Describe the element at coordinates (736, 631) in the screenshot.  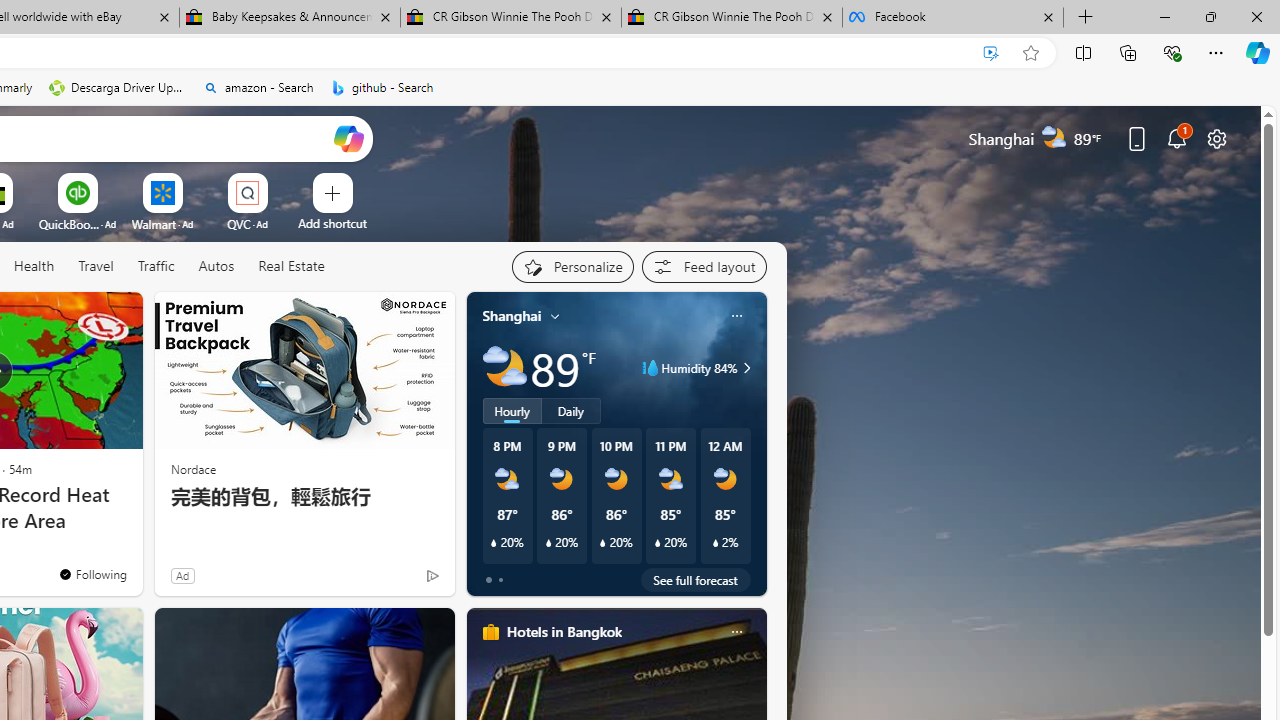
I see `More options` at that location.